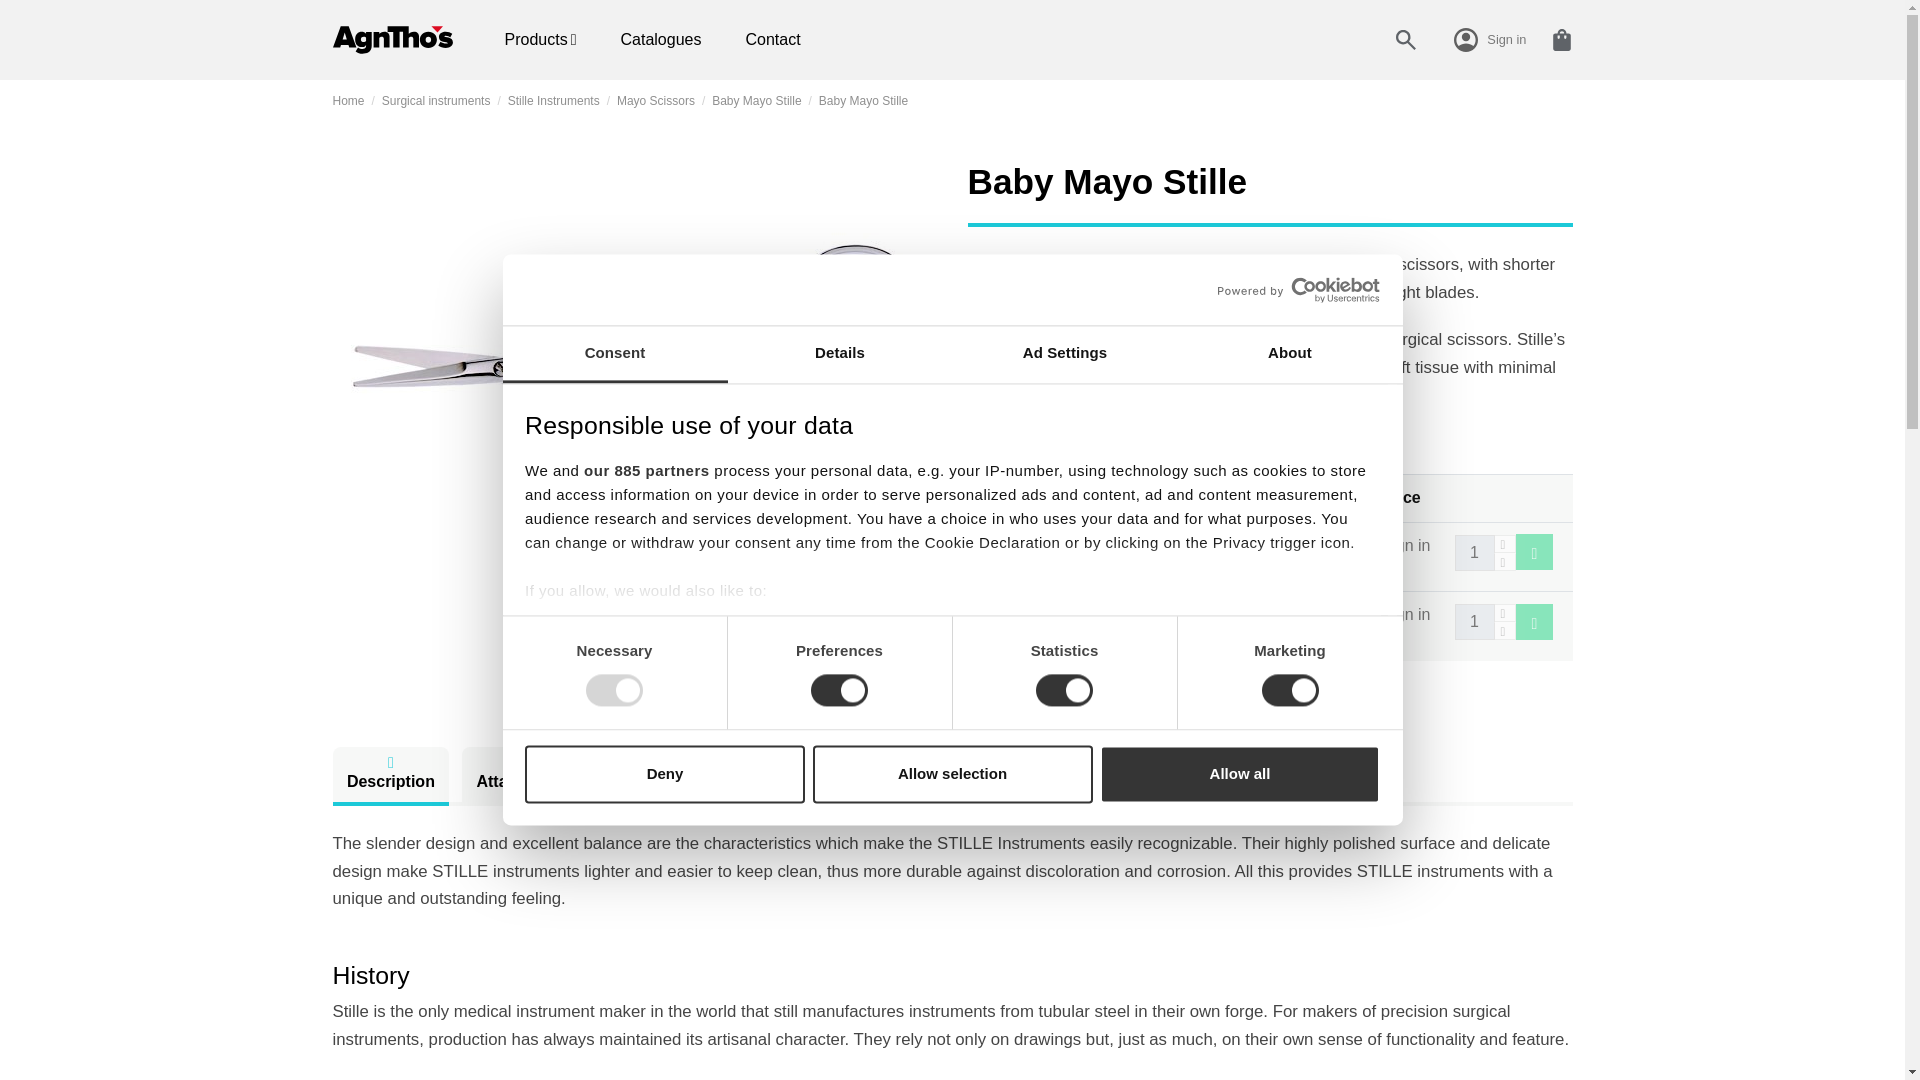 This screenshot has height=1080, width=1920. Describe the element at coordinates (1064, 354) in the screenshot. I see `Ad Settings` at that location.